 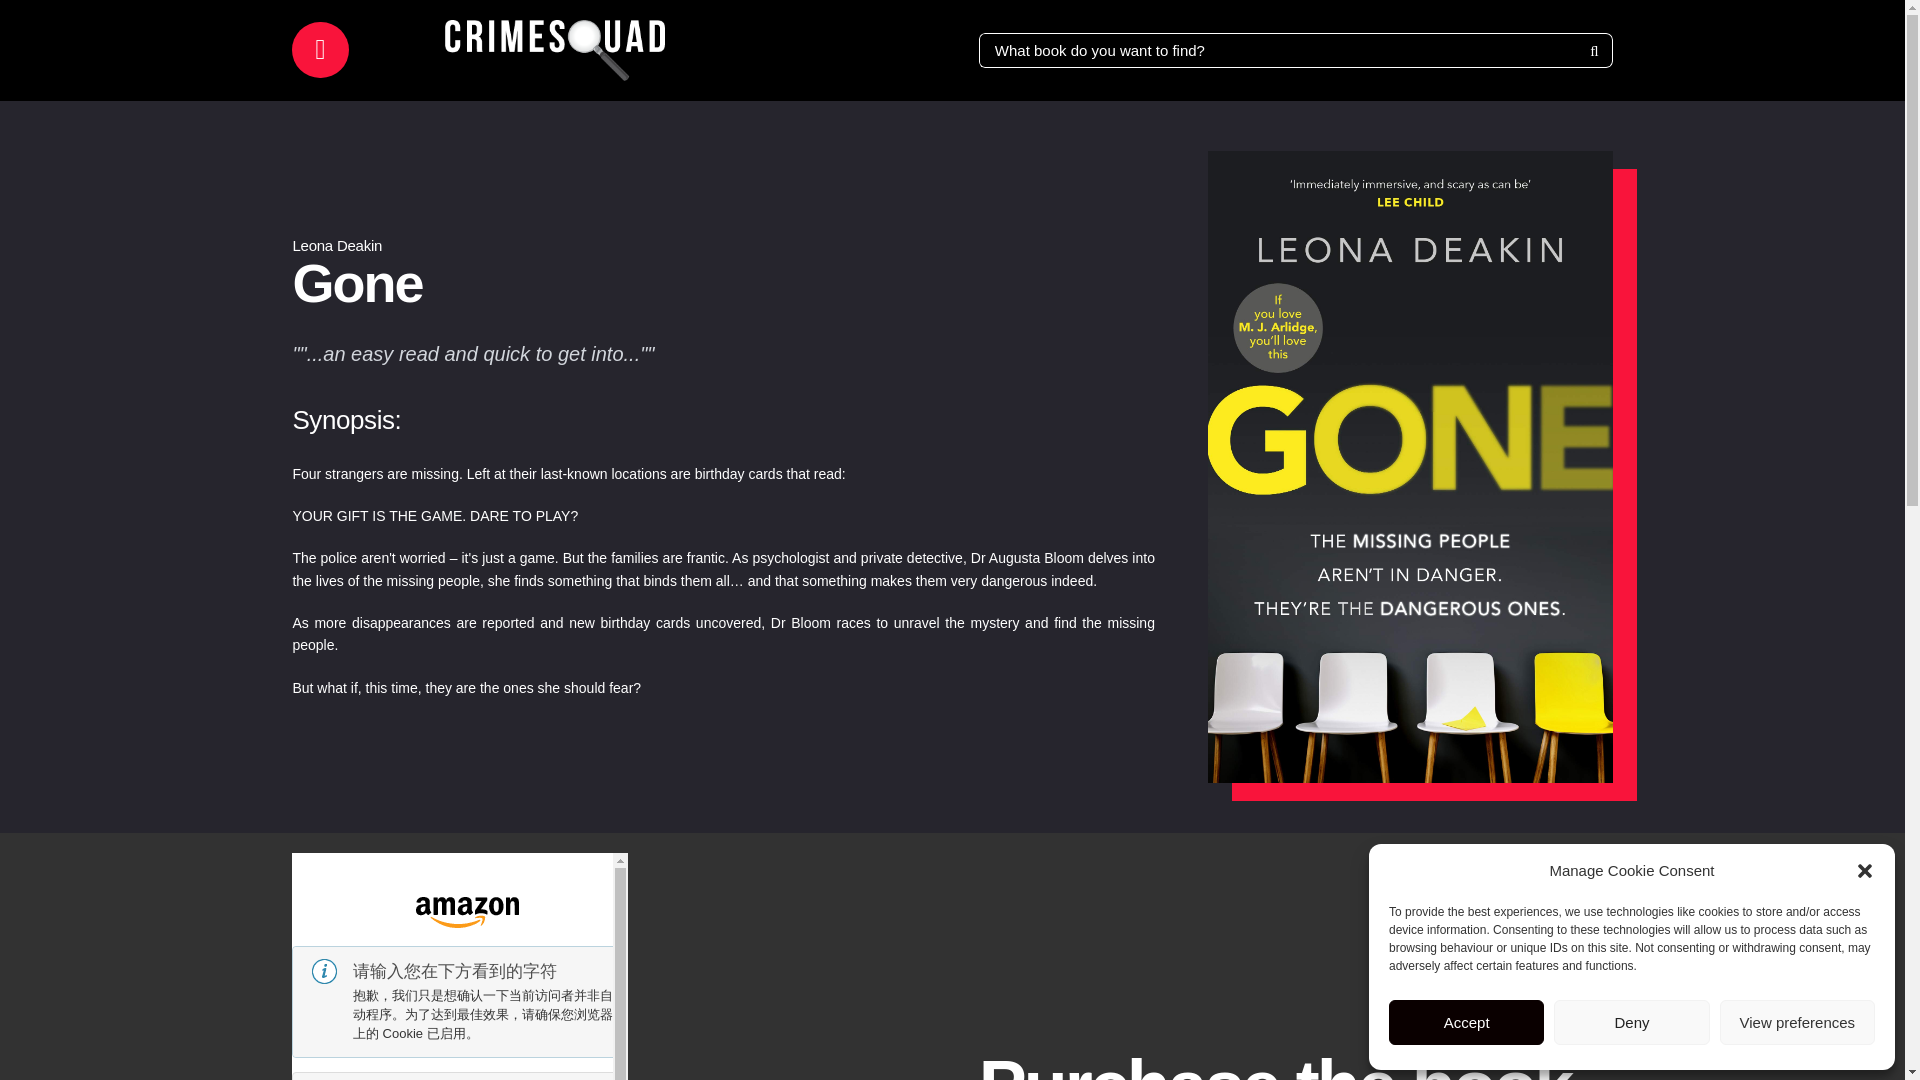 What do you see at coordinates (1630, 1022) in the screenshot?
I see `Deny` at bounding box center [1630, 1022].